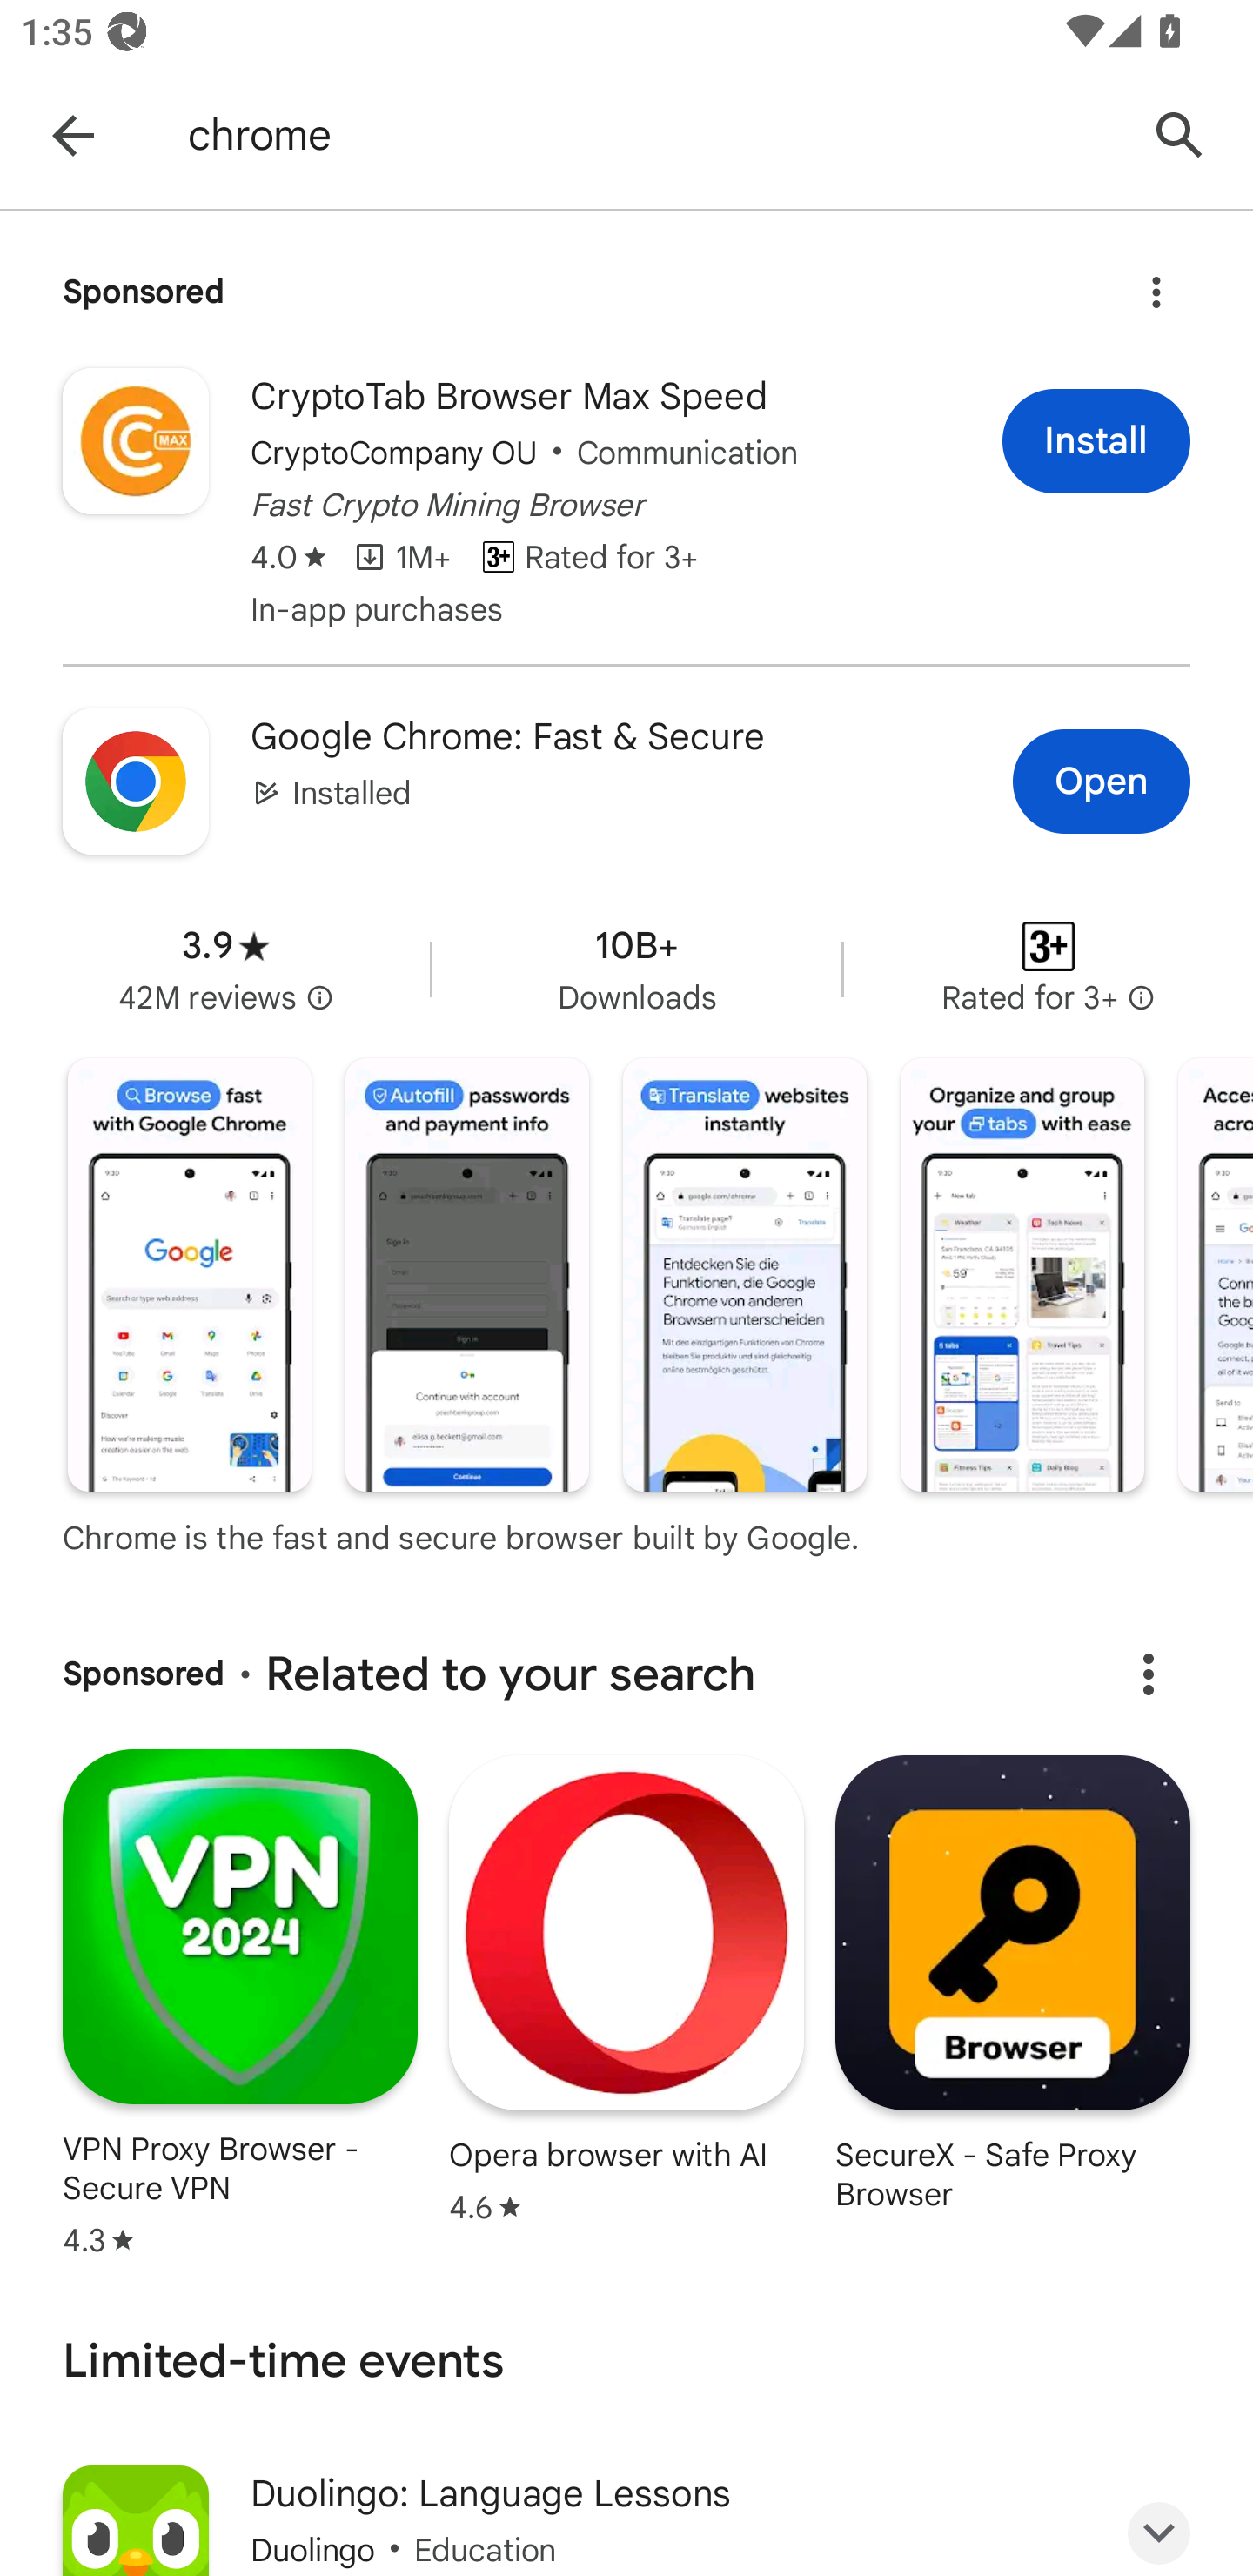 This screenshot has width=1253, height=2576. I want to click on Install, so click(1096, 442).